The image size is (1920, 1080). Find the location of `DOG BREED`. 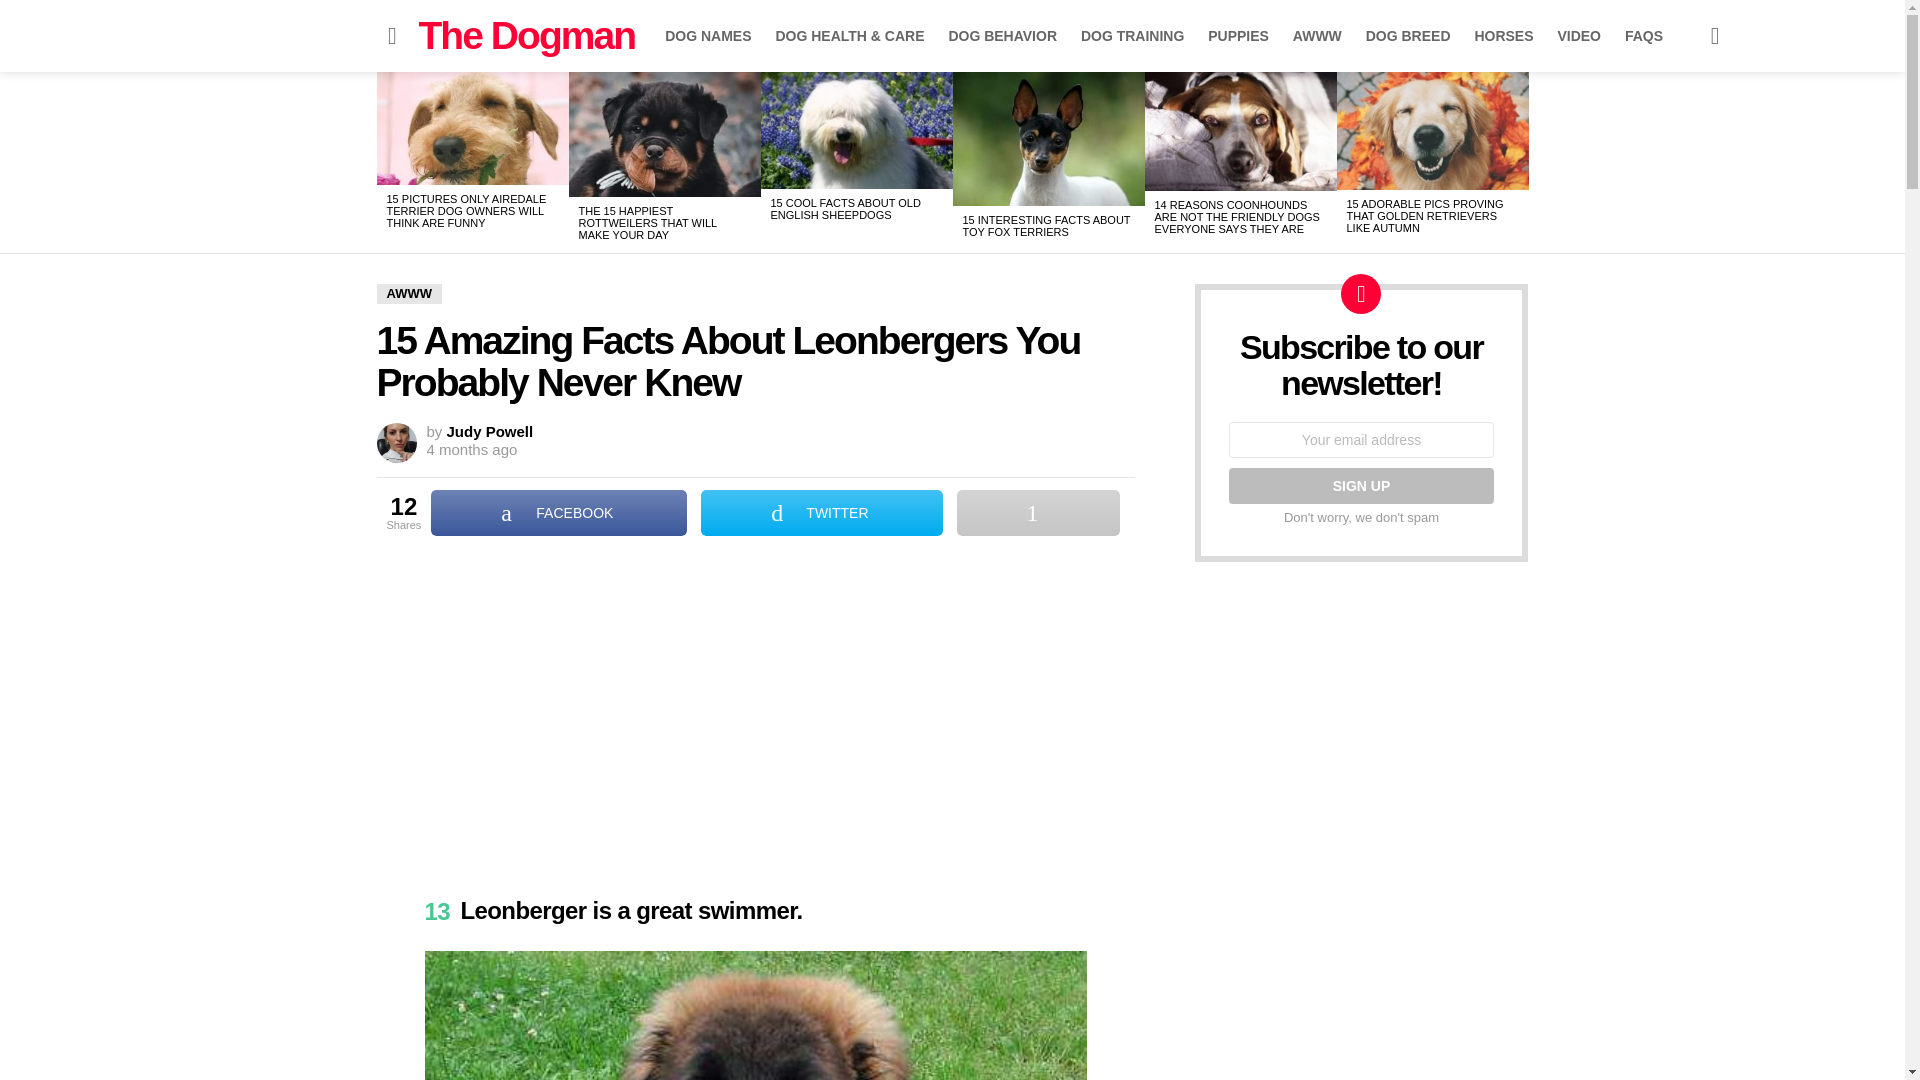

DOG BREED is located at coordinates (1408, 35).